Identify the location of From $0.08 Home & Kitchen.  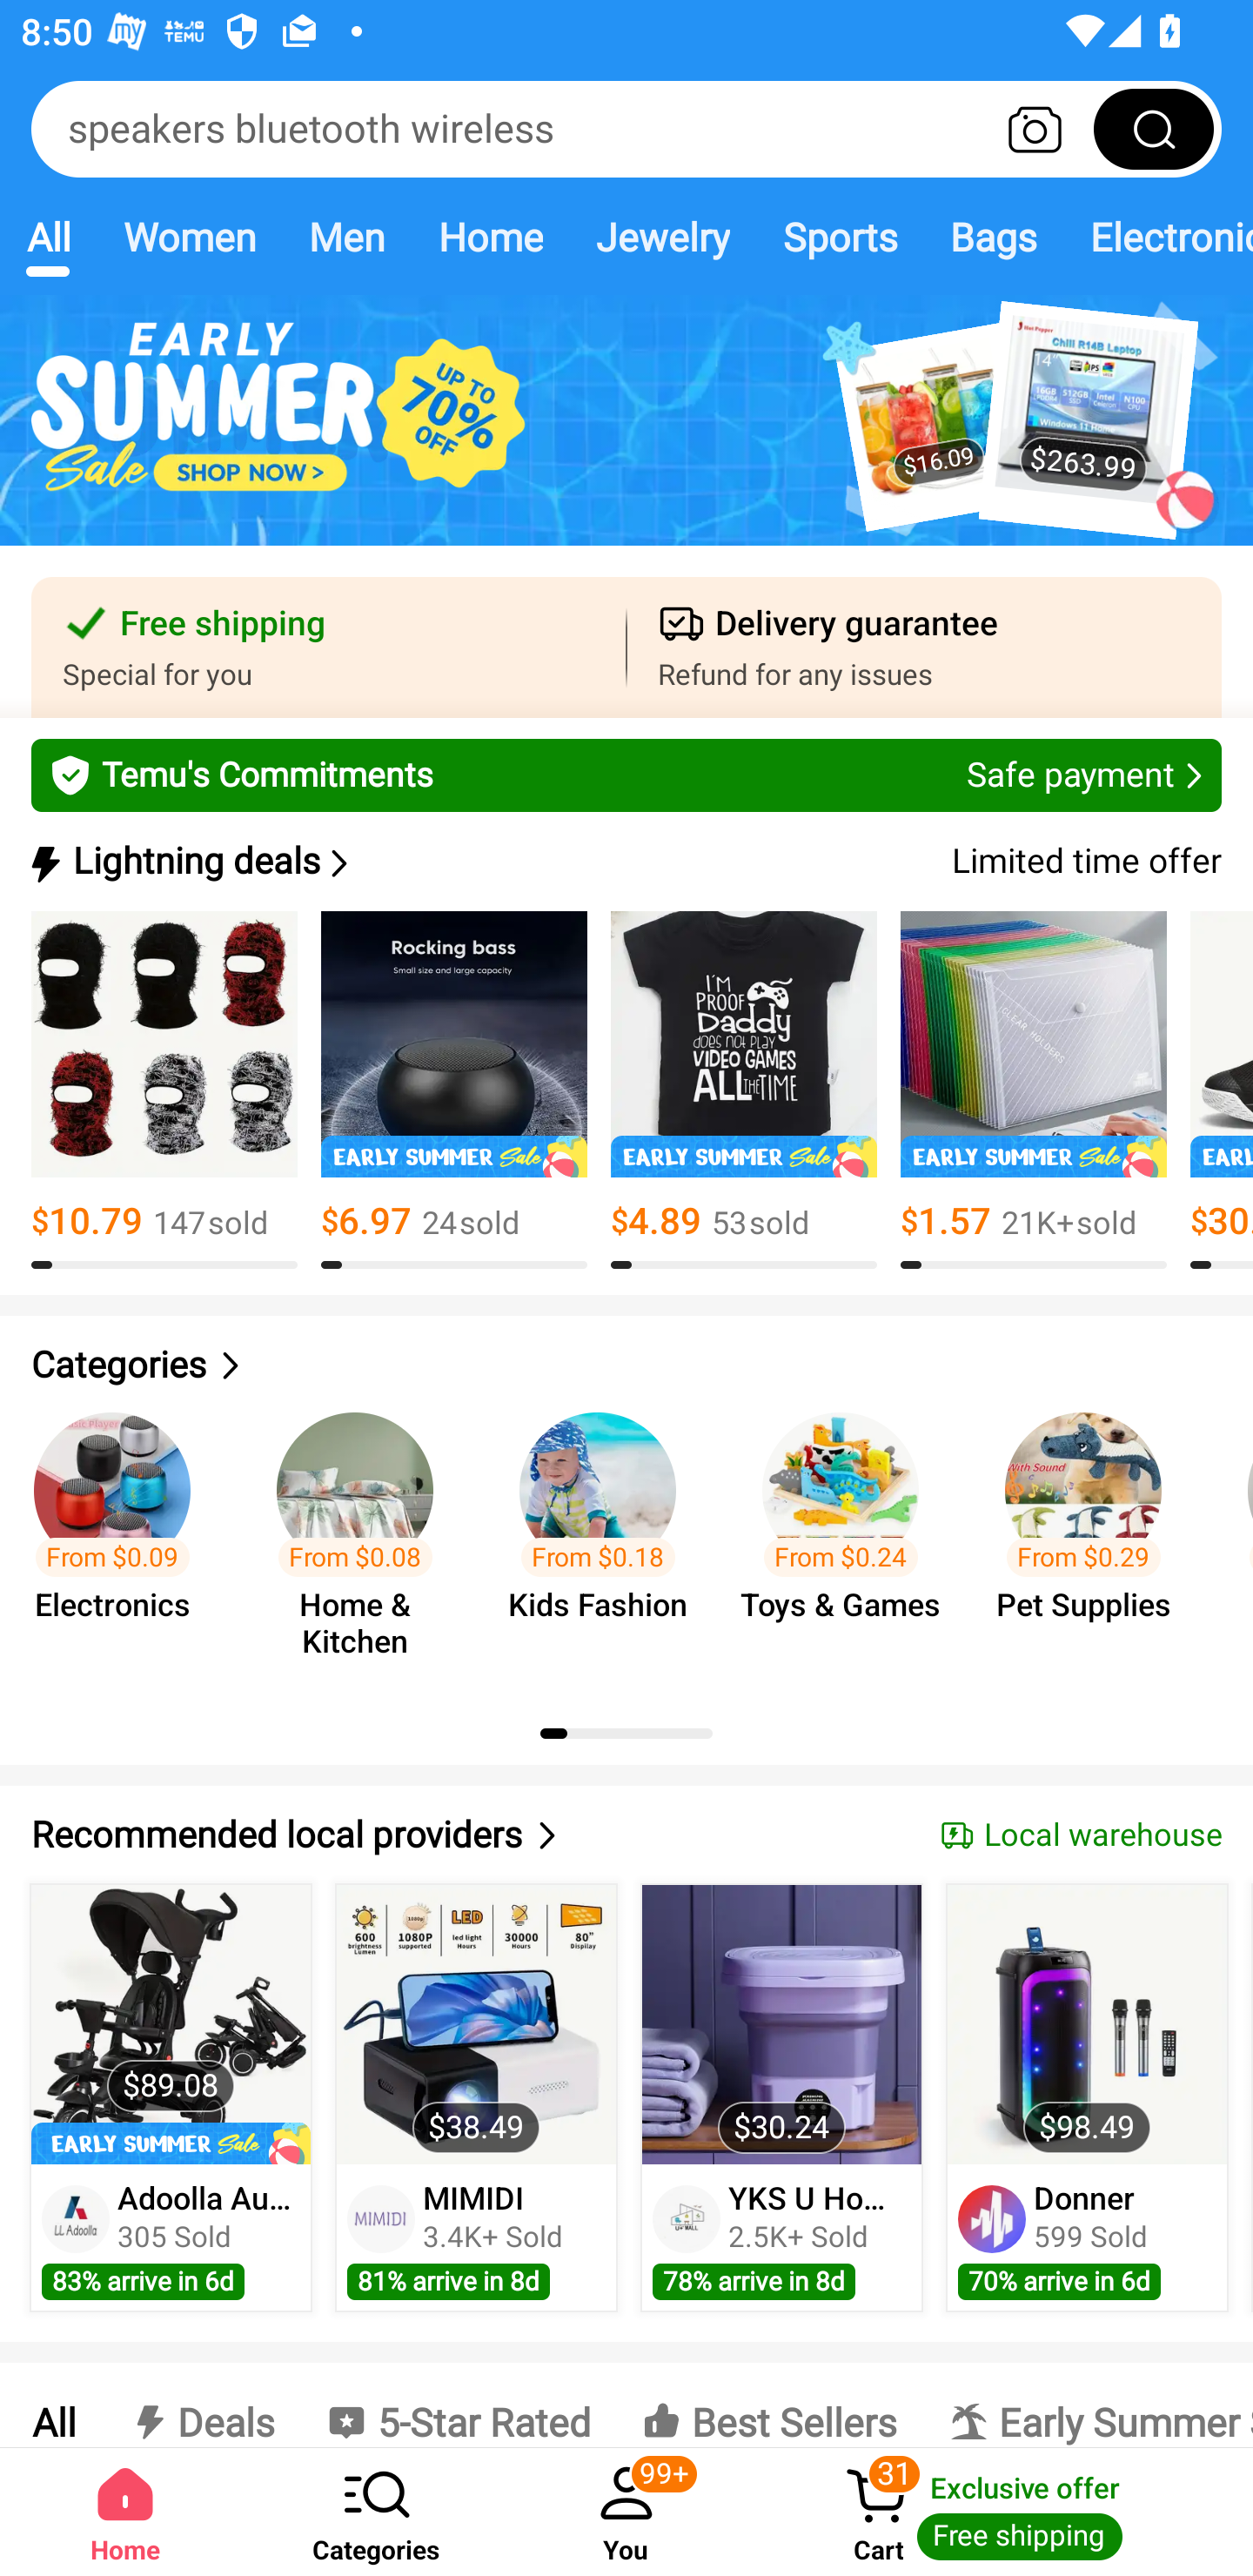
(364, 1539).